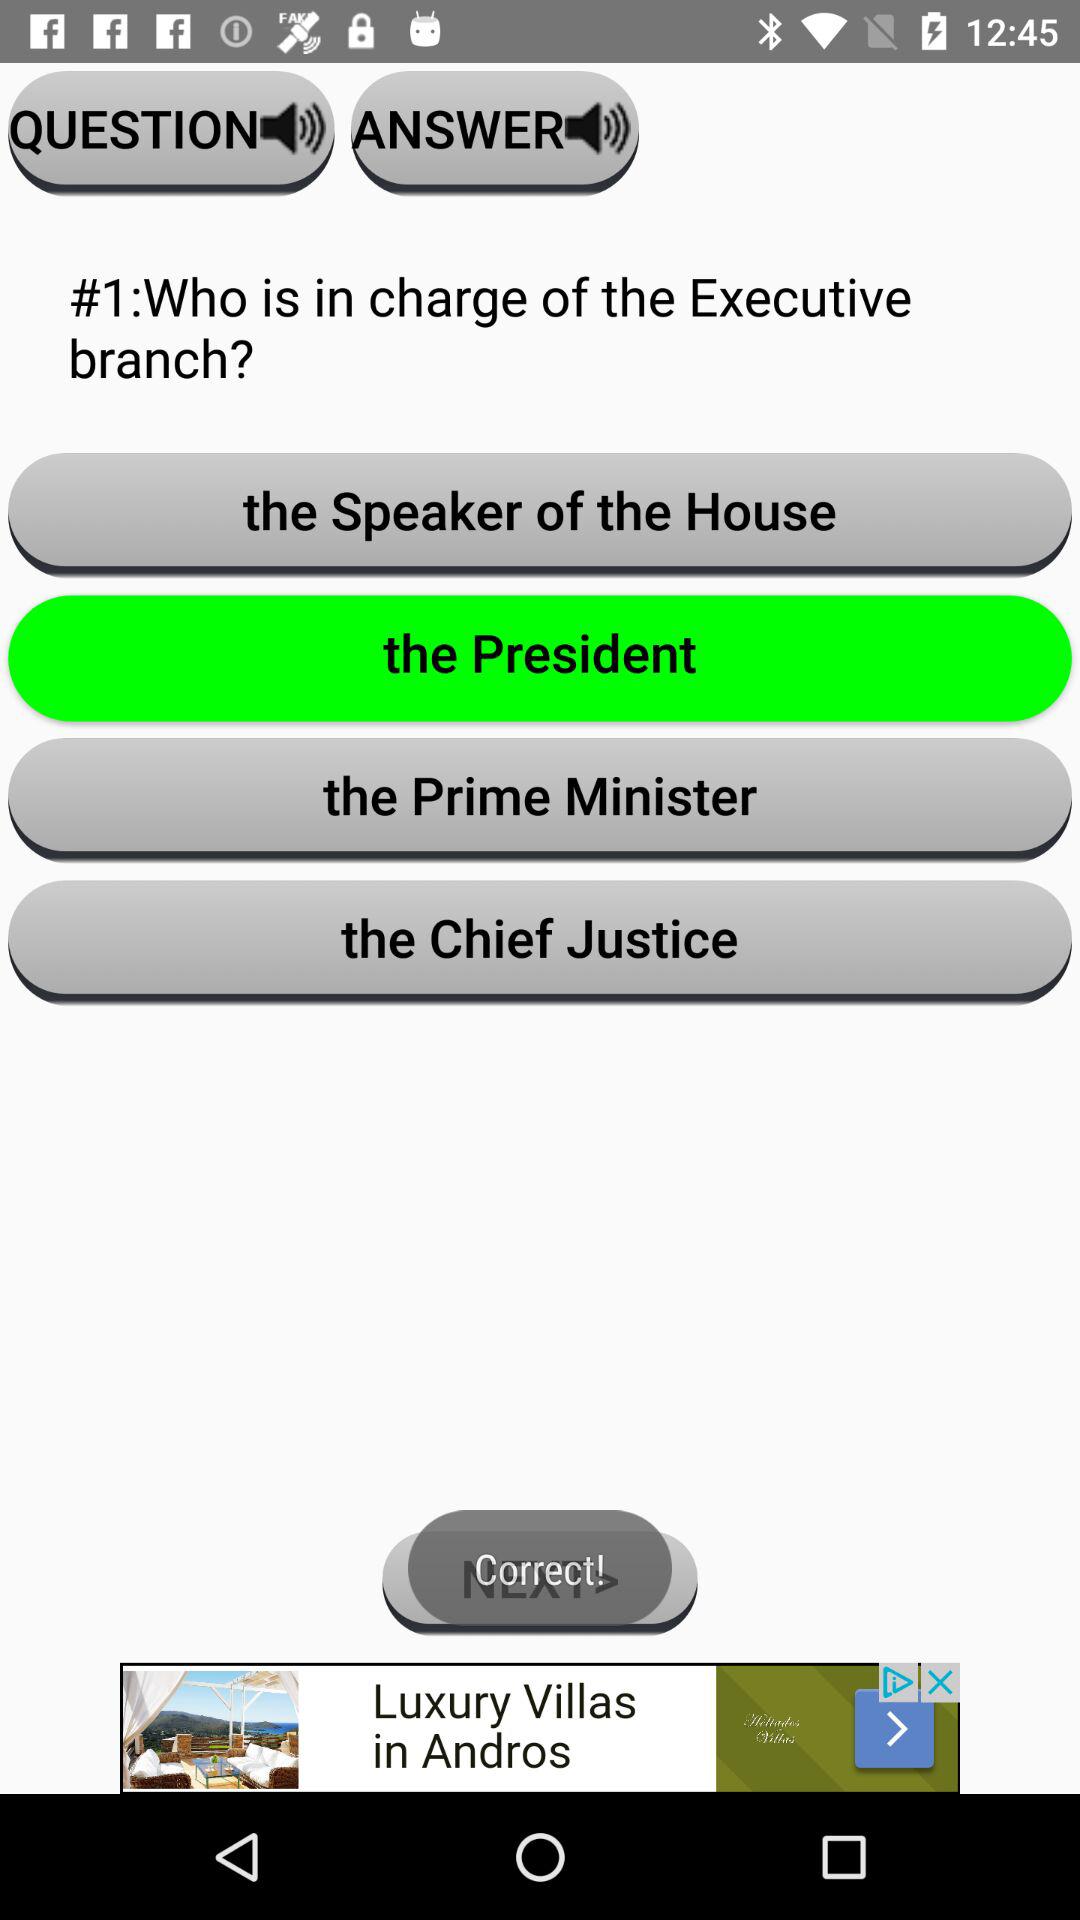 The width and height of the screenshot is (1080, 1920). I want to click on open advertisement, so click(540, 1728).